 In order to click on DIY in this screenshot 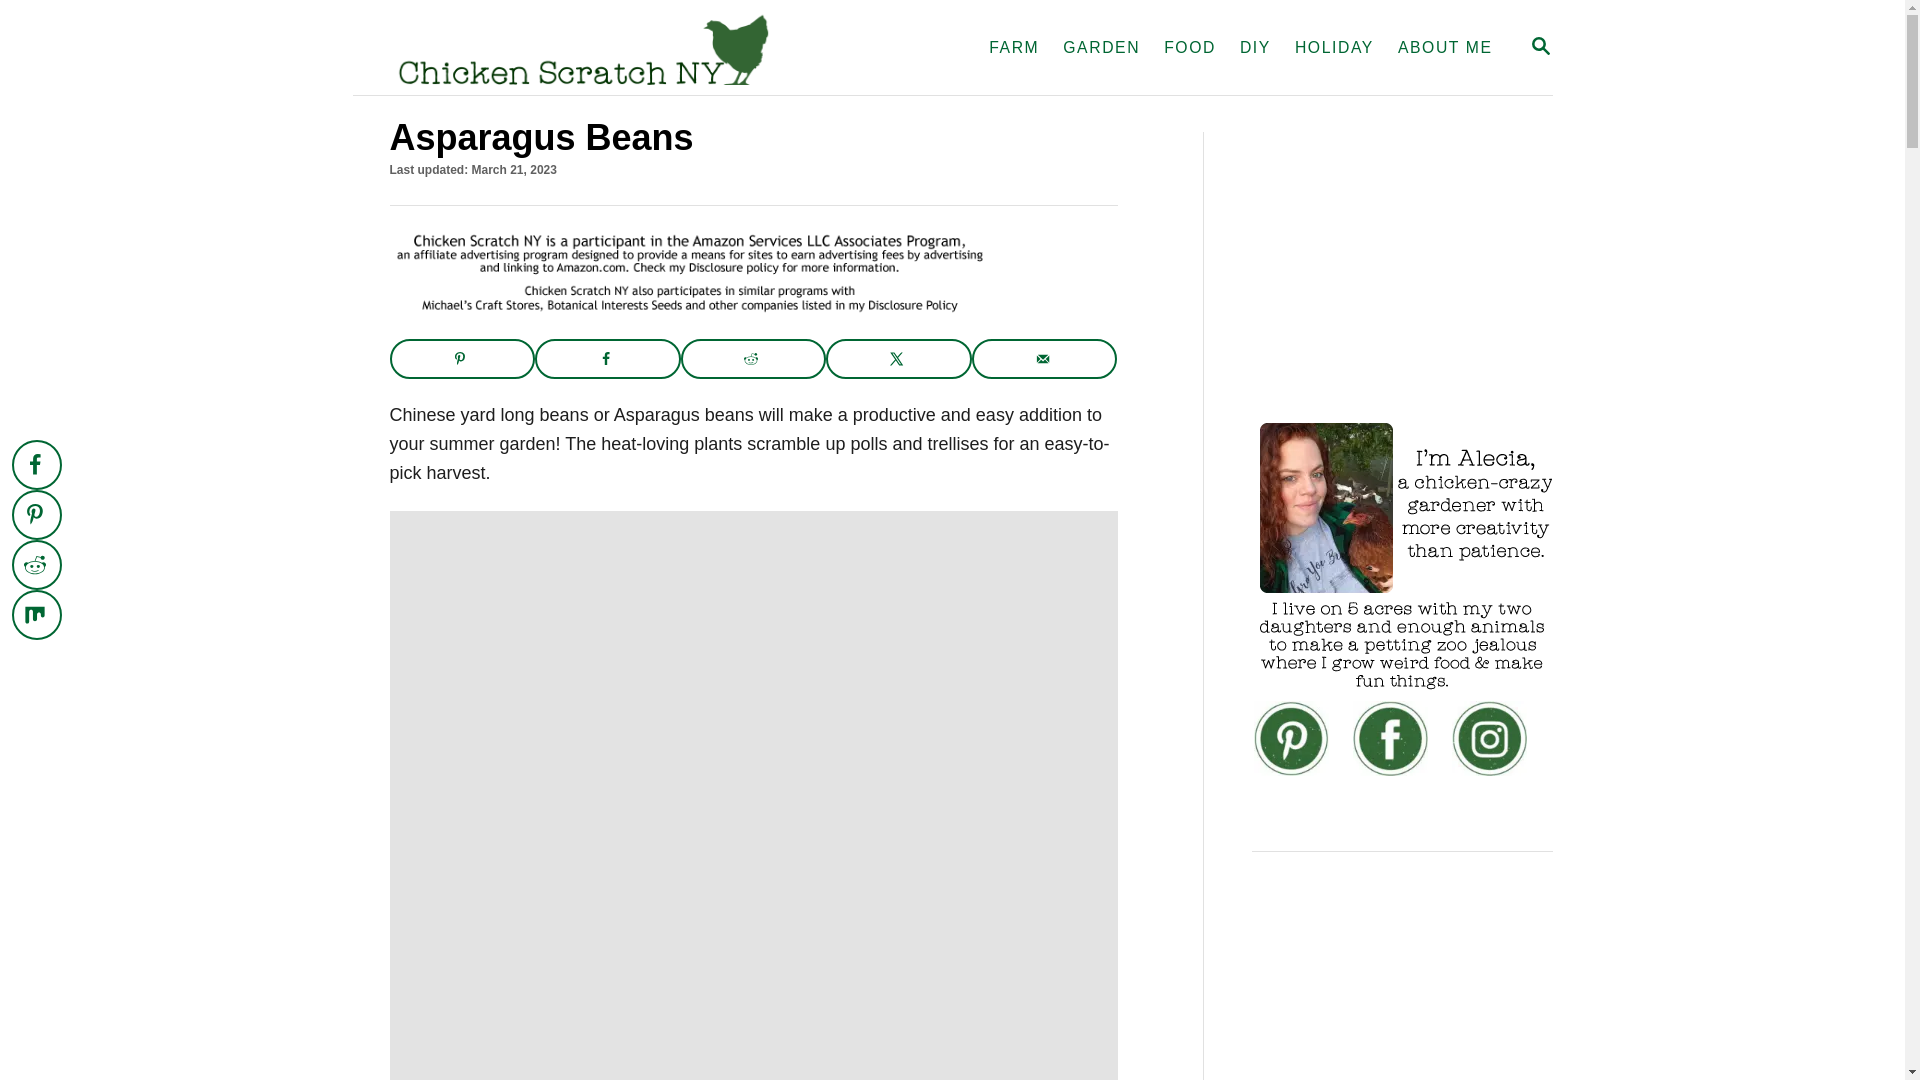, I will do `click(1255, 48)`.